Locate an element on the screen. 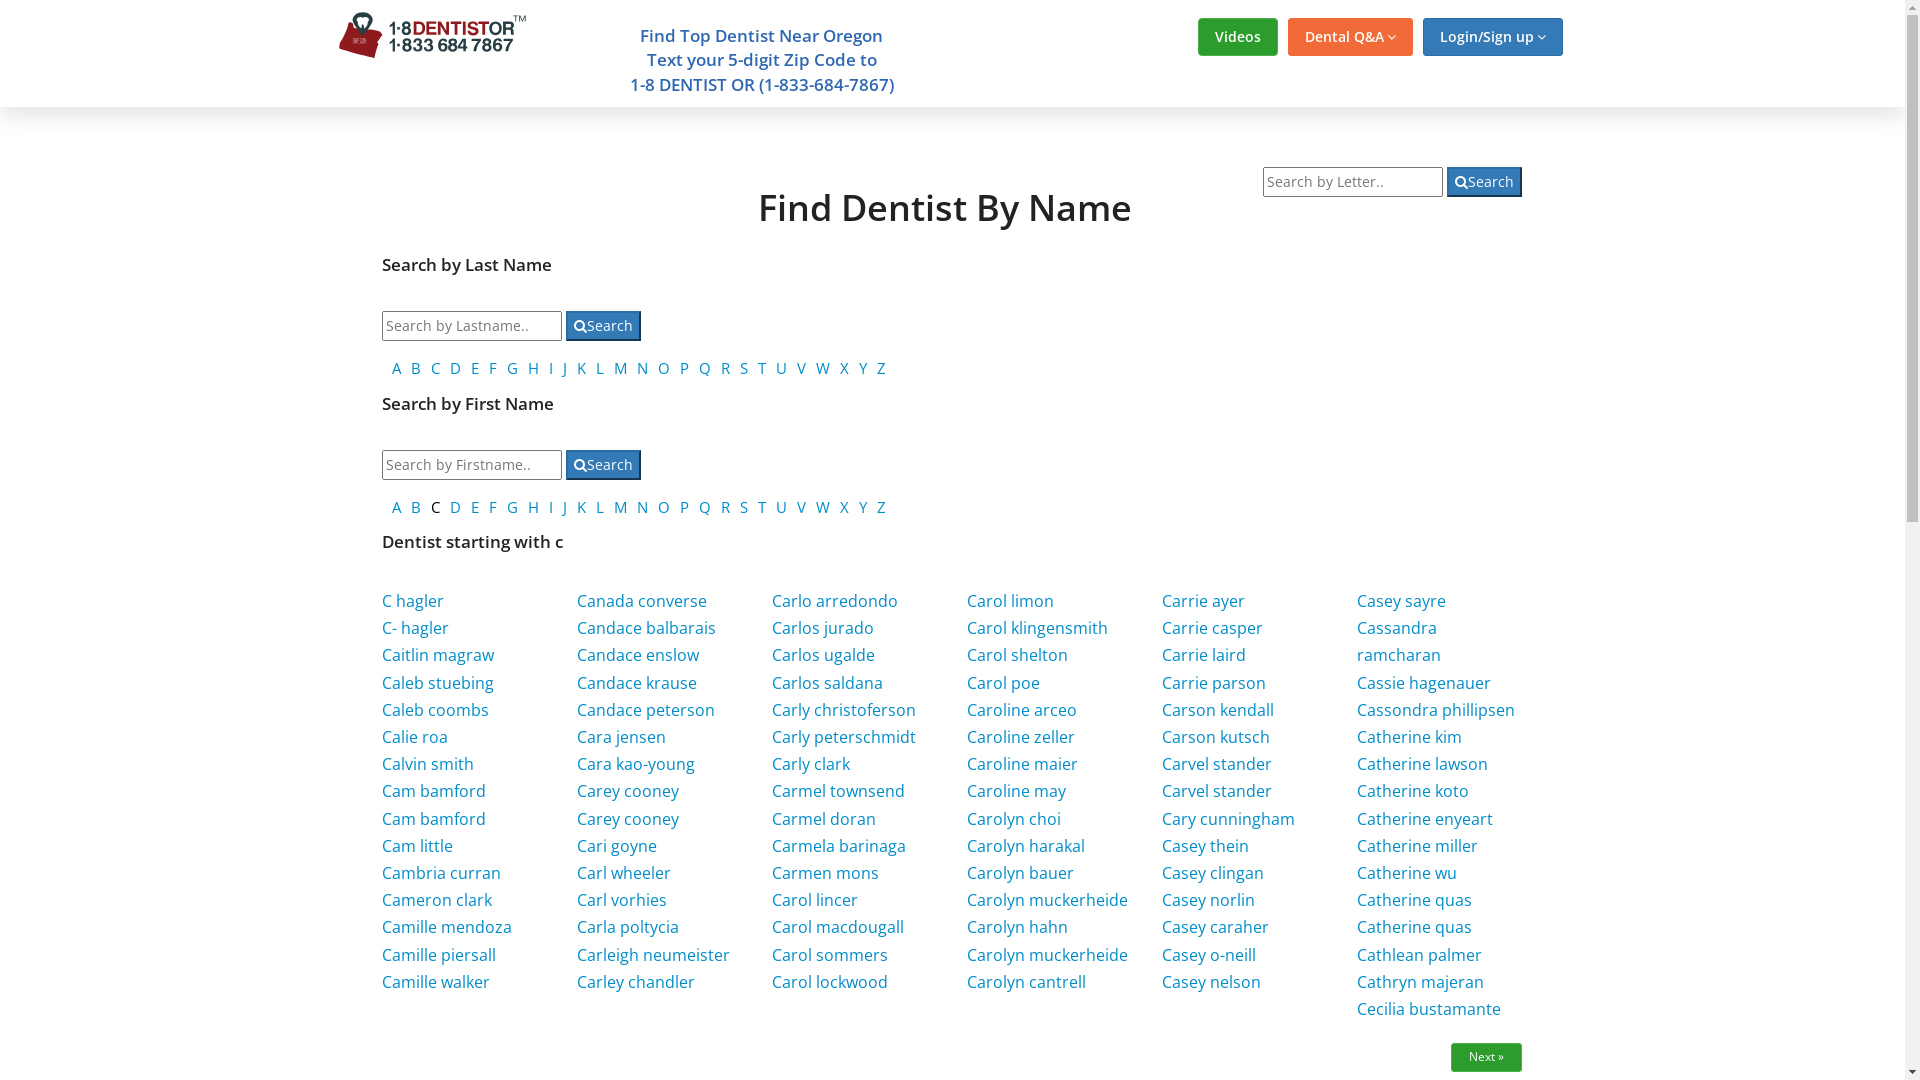  Candace peterson is located at coordinates (646, 710).